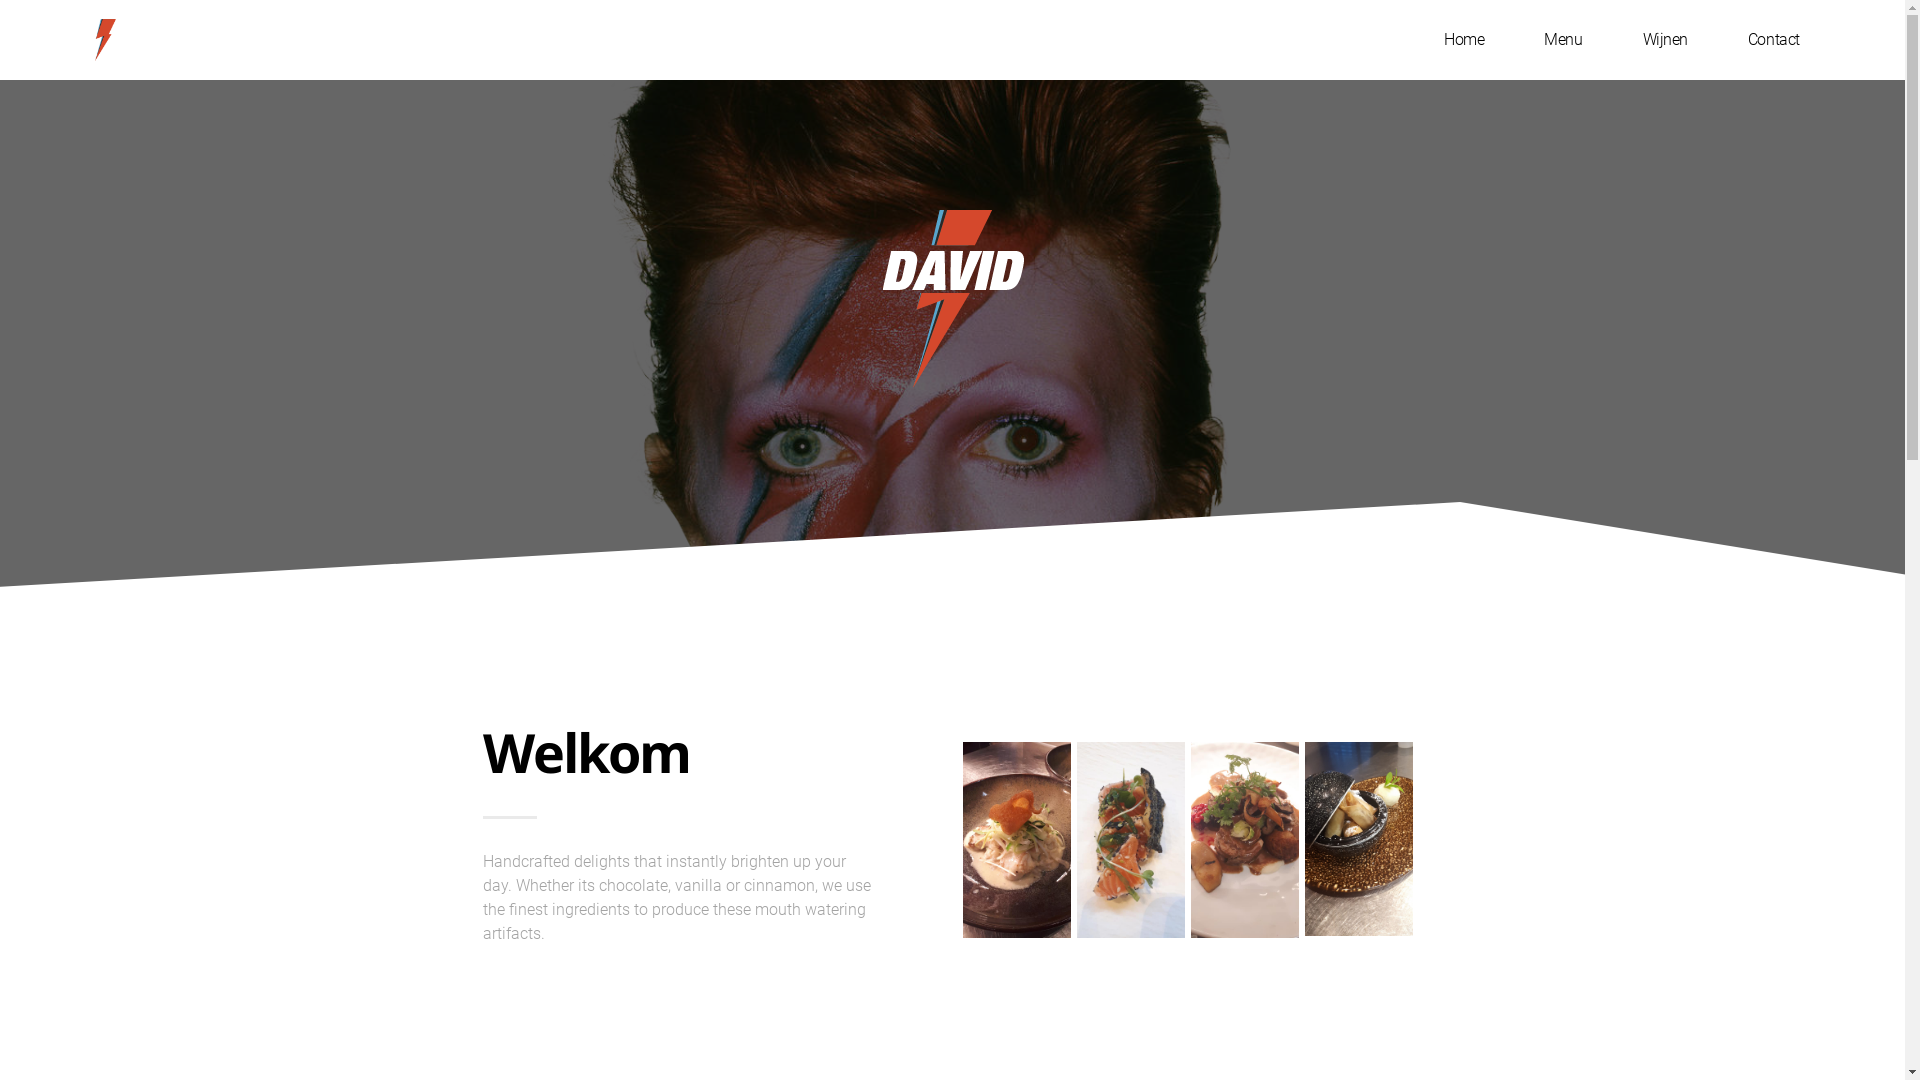  What do you see at coordinates (1464, 40) in the screenshot?
I see `Home` at bounding box center [1464, 40].